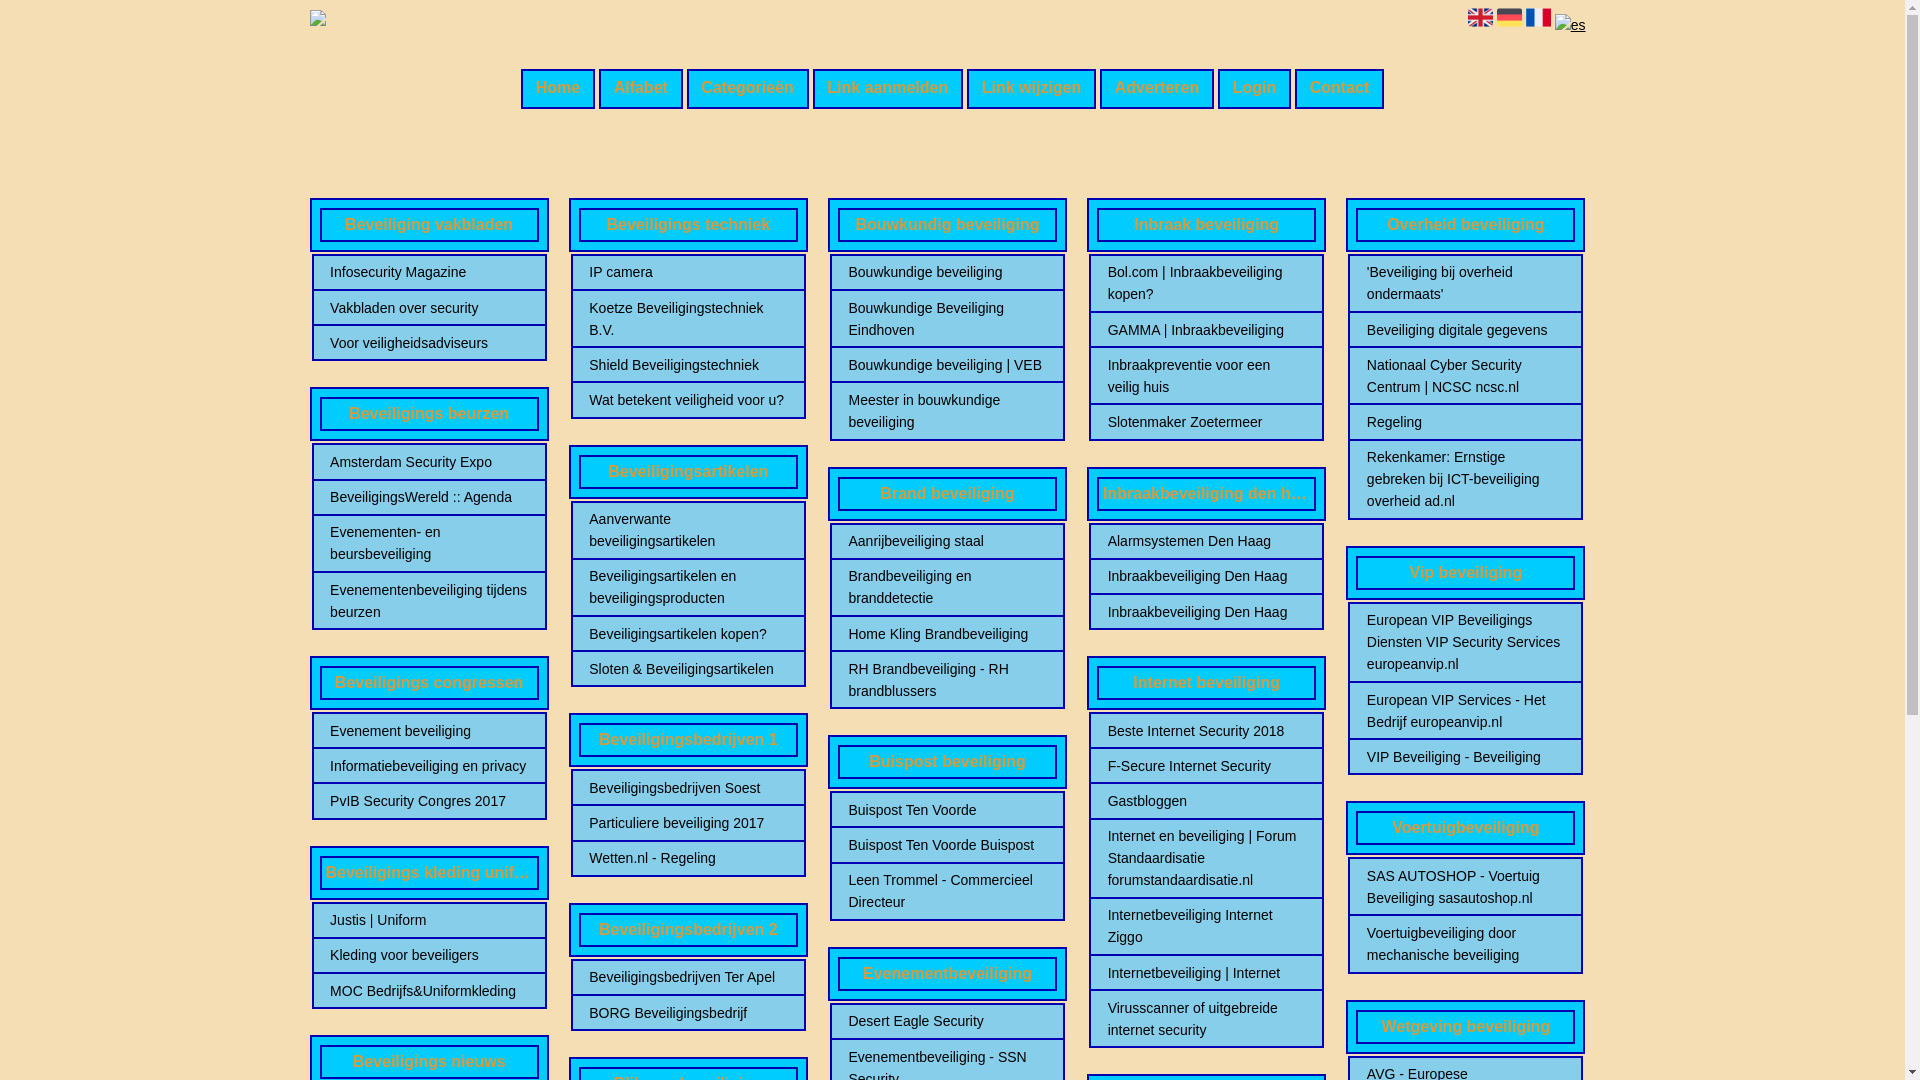  Describe the element at coordinates (947, 1021) in the screenshot. I see `Desert Eagle Security` at that location.